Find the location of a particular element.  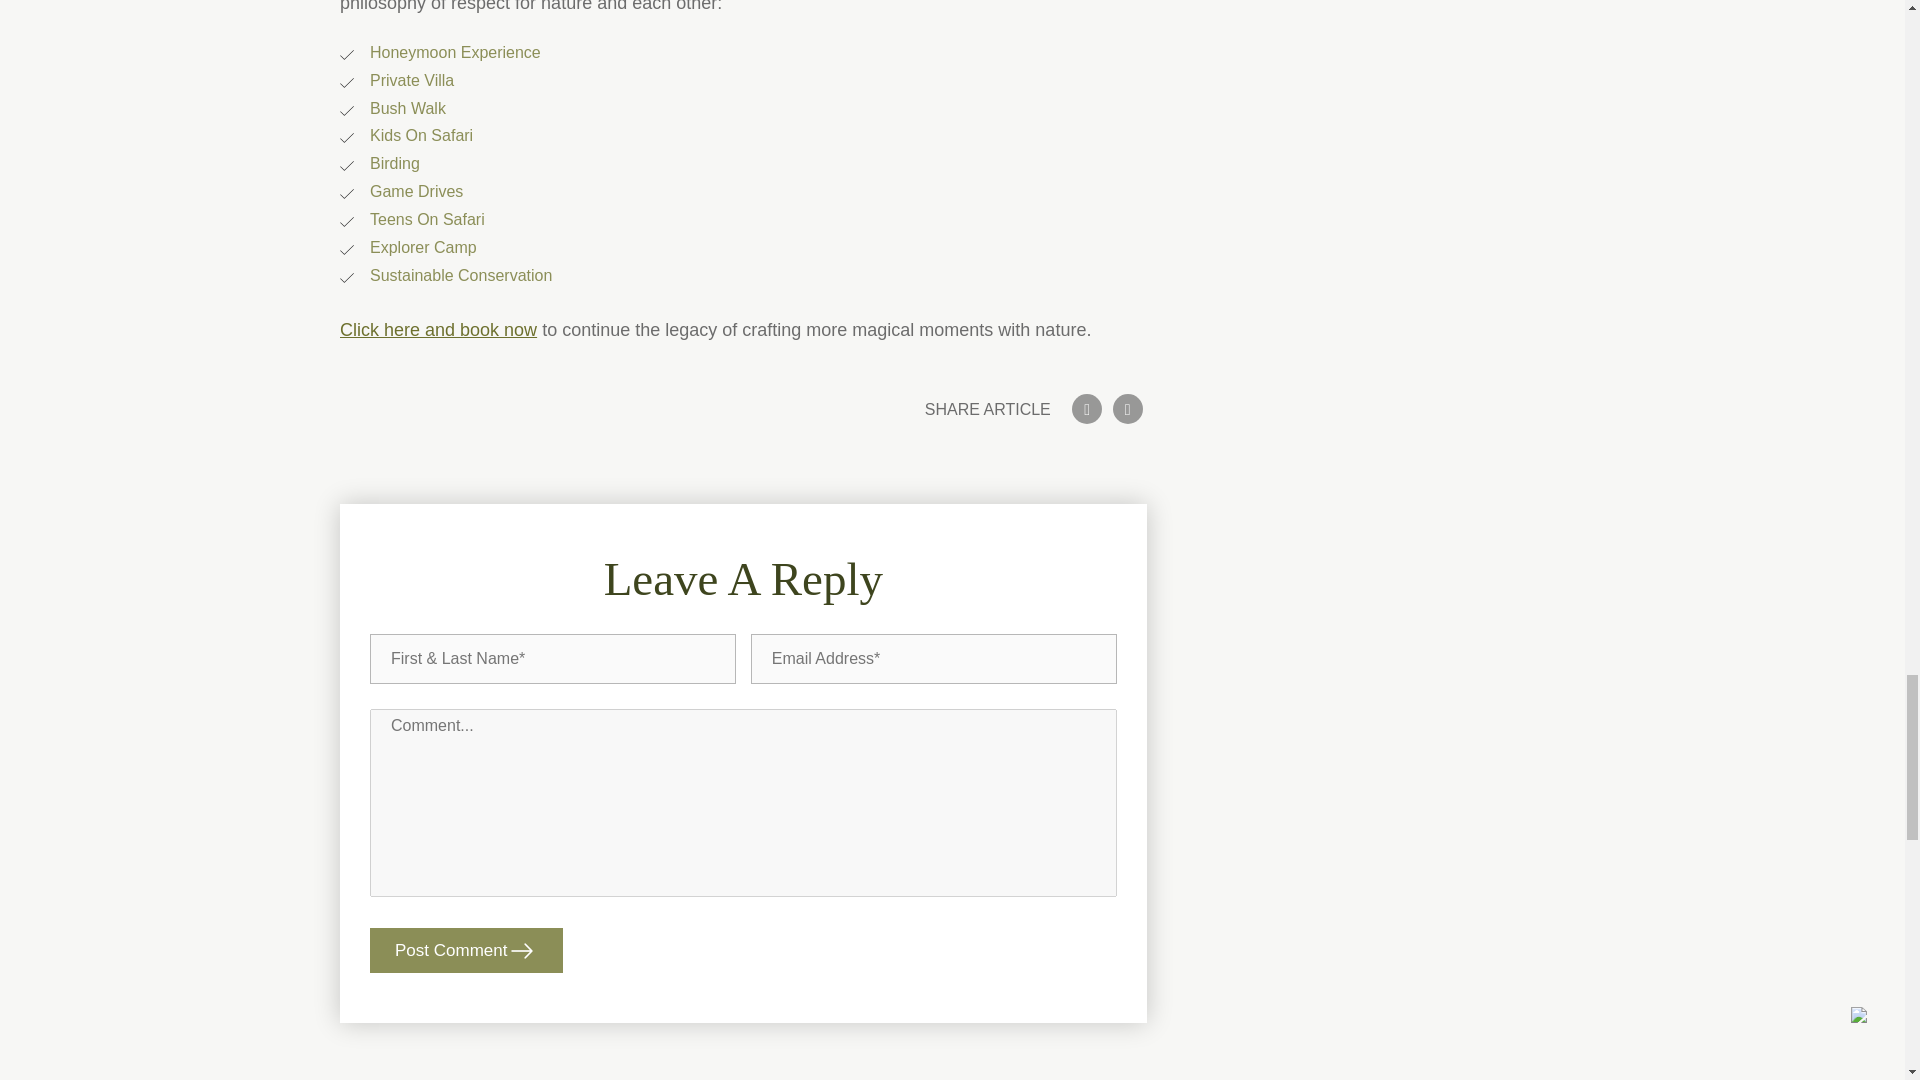

Honeymoon Experience is located at coordinates (456, 52).